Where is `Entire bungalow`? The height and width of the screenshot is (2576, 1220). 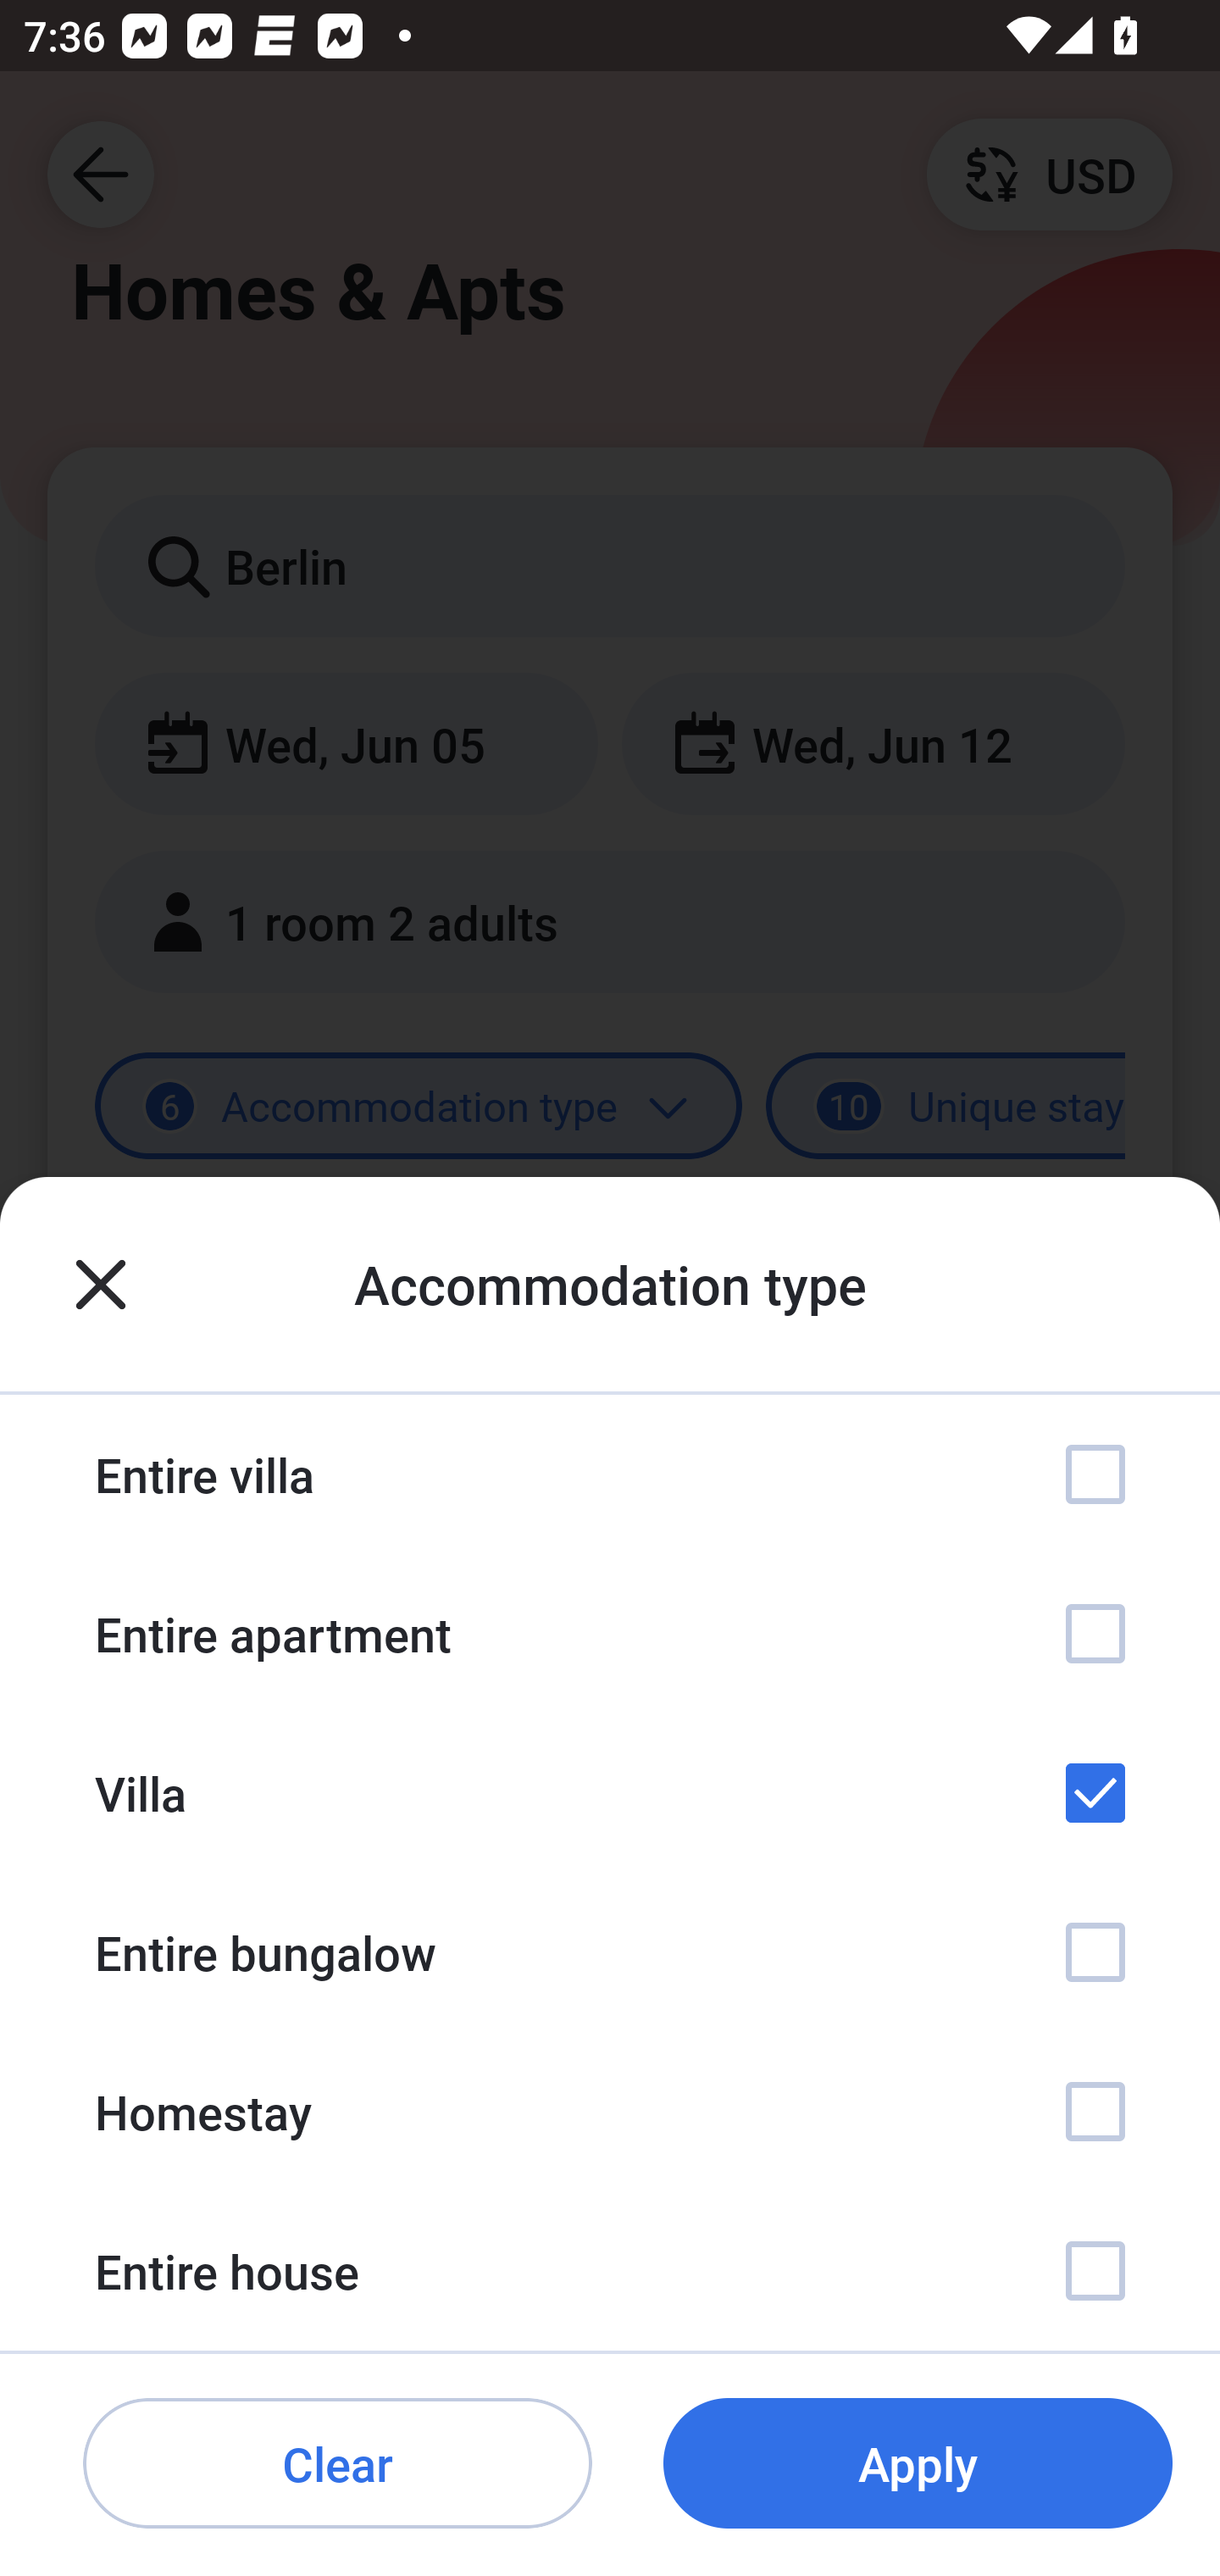 Entire bungalow is located at coordinates (610, 1952).